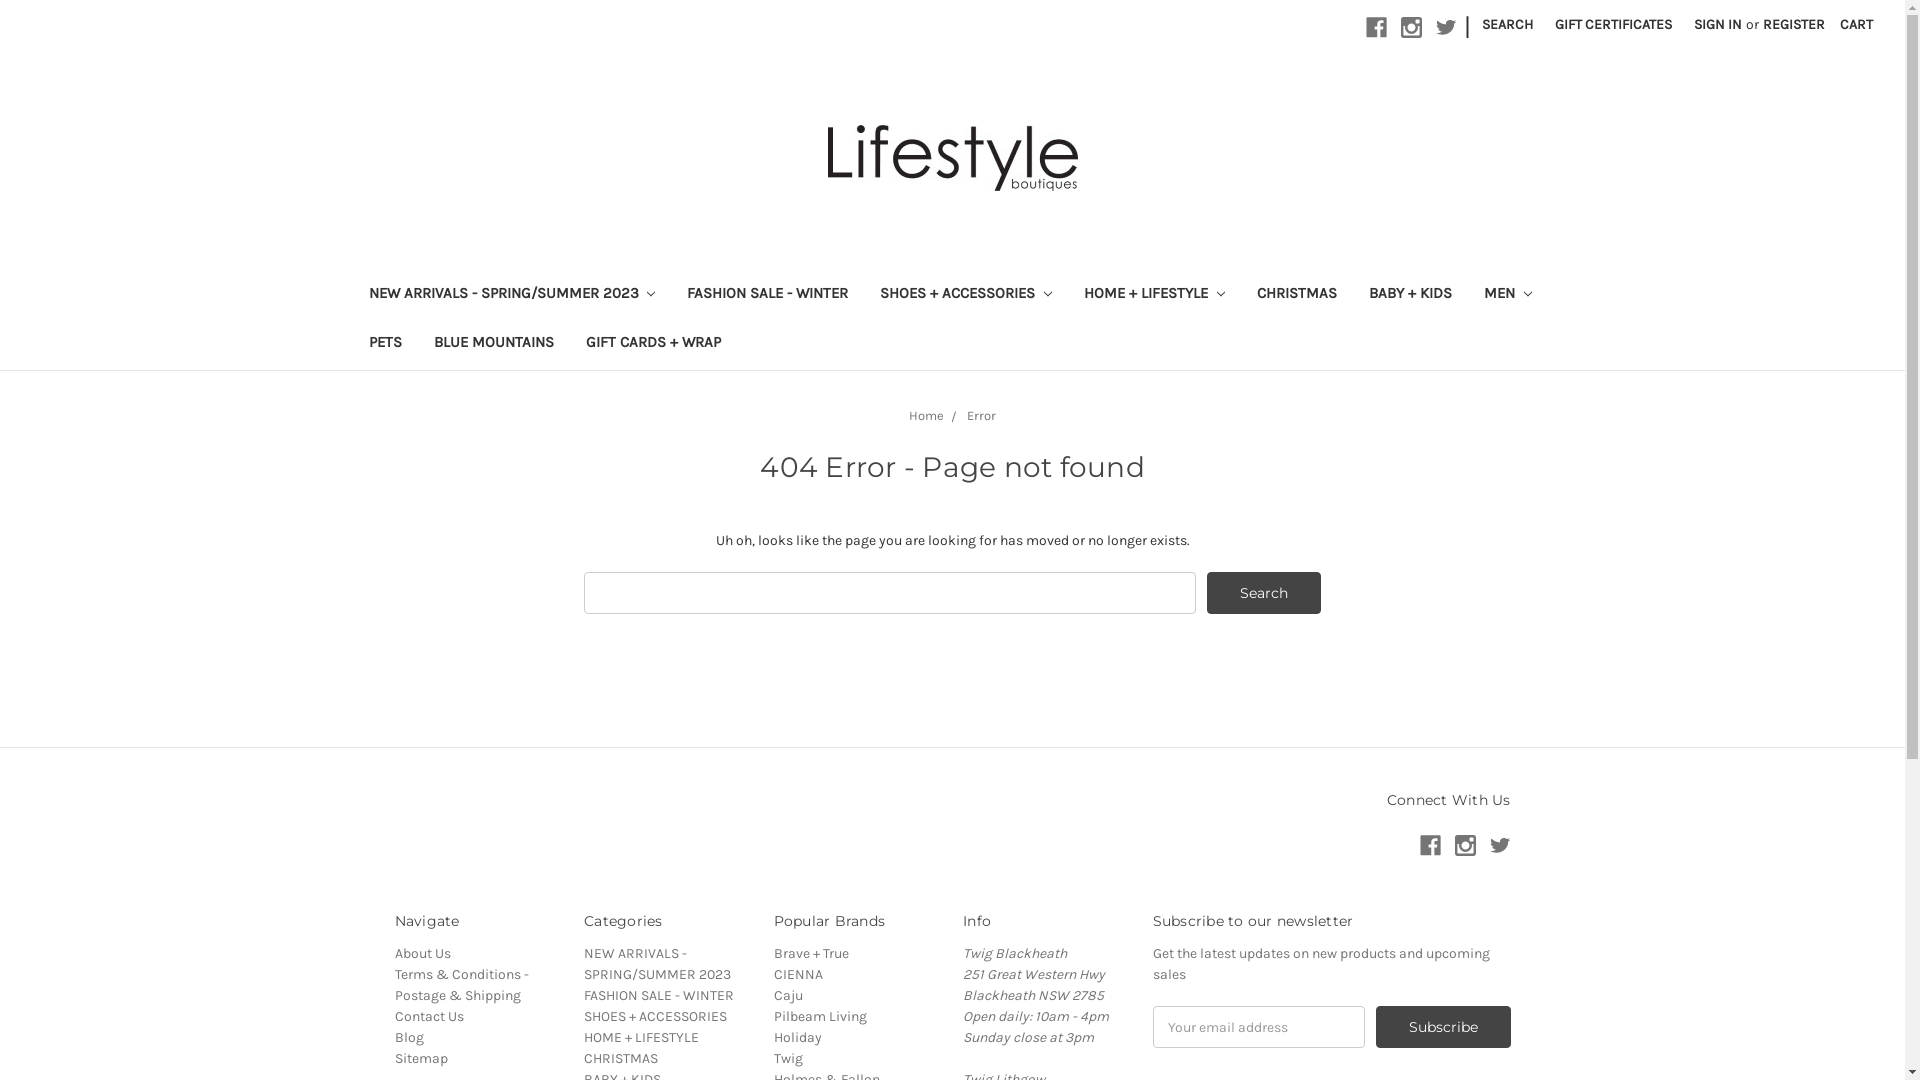  I want to click on Brave + True, so click(812, 954).